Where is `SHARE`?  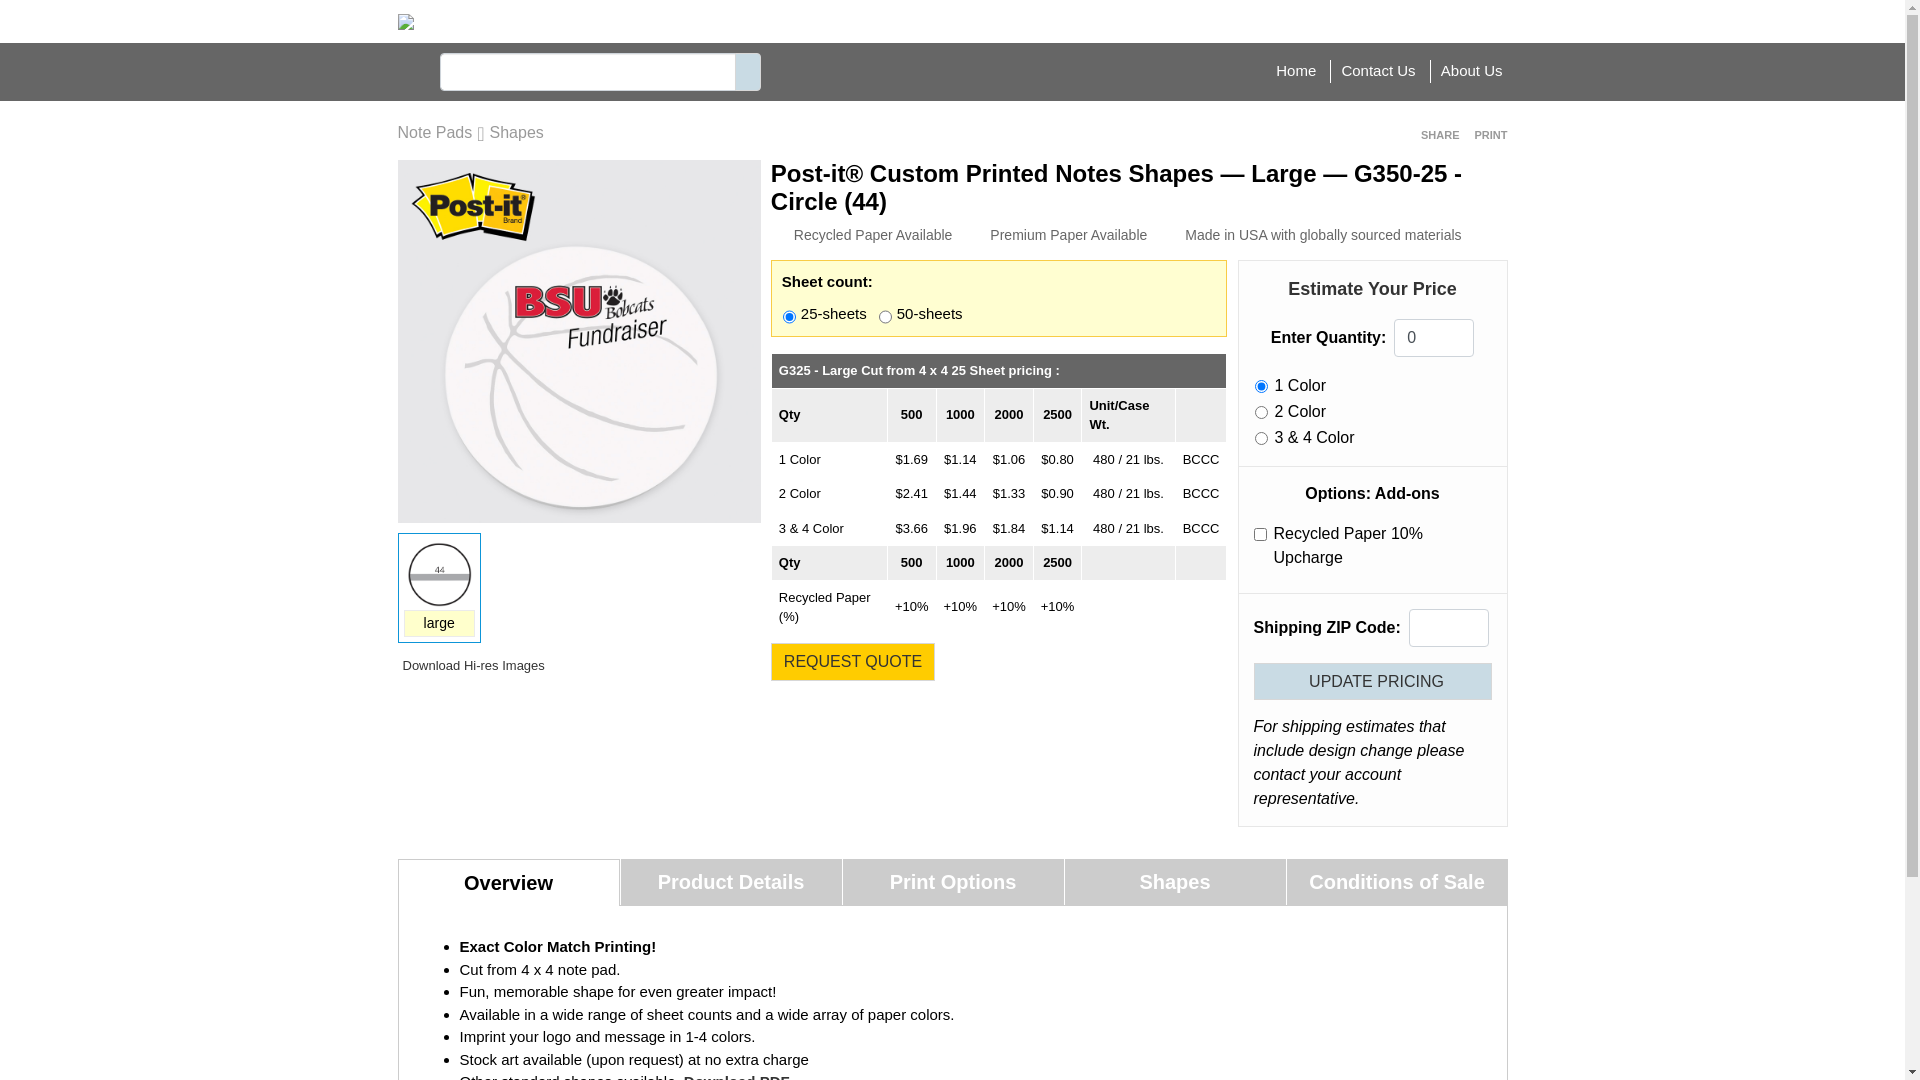
SHARE is located at coordinates (1438, 136).